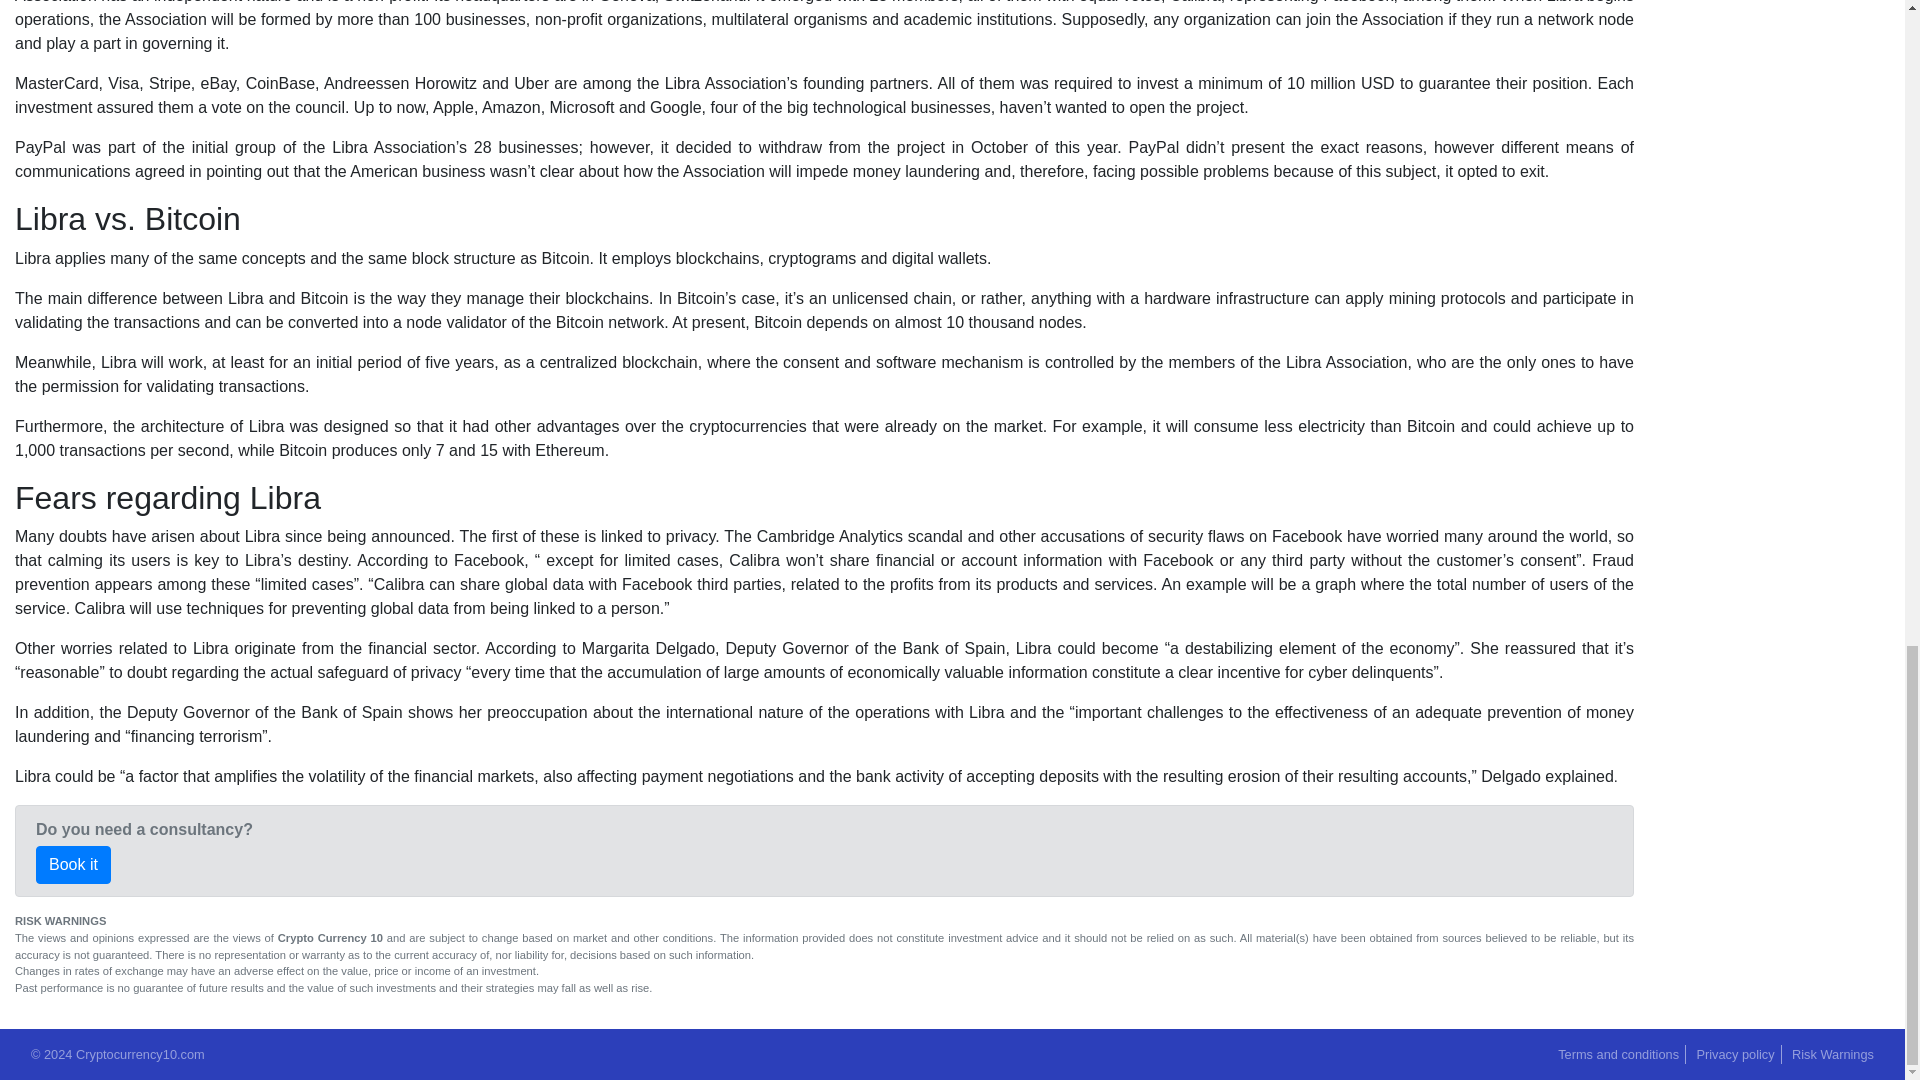 The height and width of the screenshot is (1080, 1920). What do you see at coordinates (1734, 1054) in the screenshot?
I see `Privacy policy` at bounding box center [1734, 1054].